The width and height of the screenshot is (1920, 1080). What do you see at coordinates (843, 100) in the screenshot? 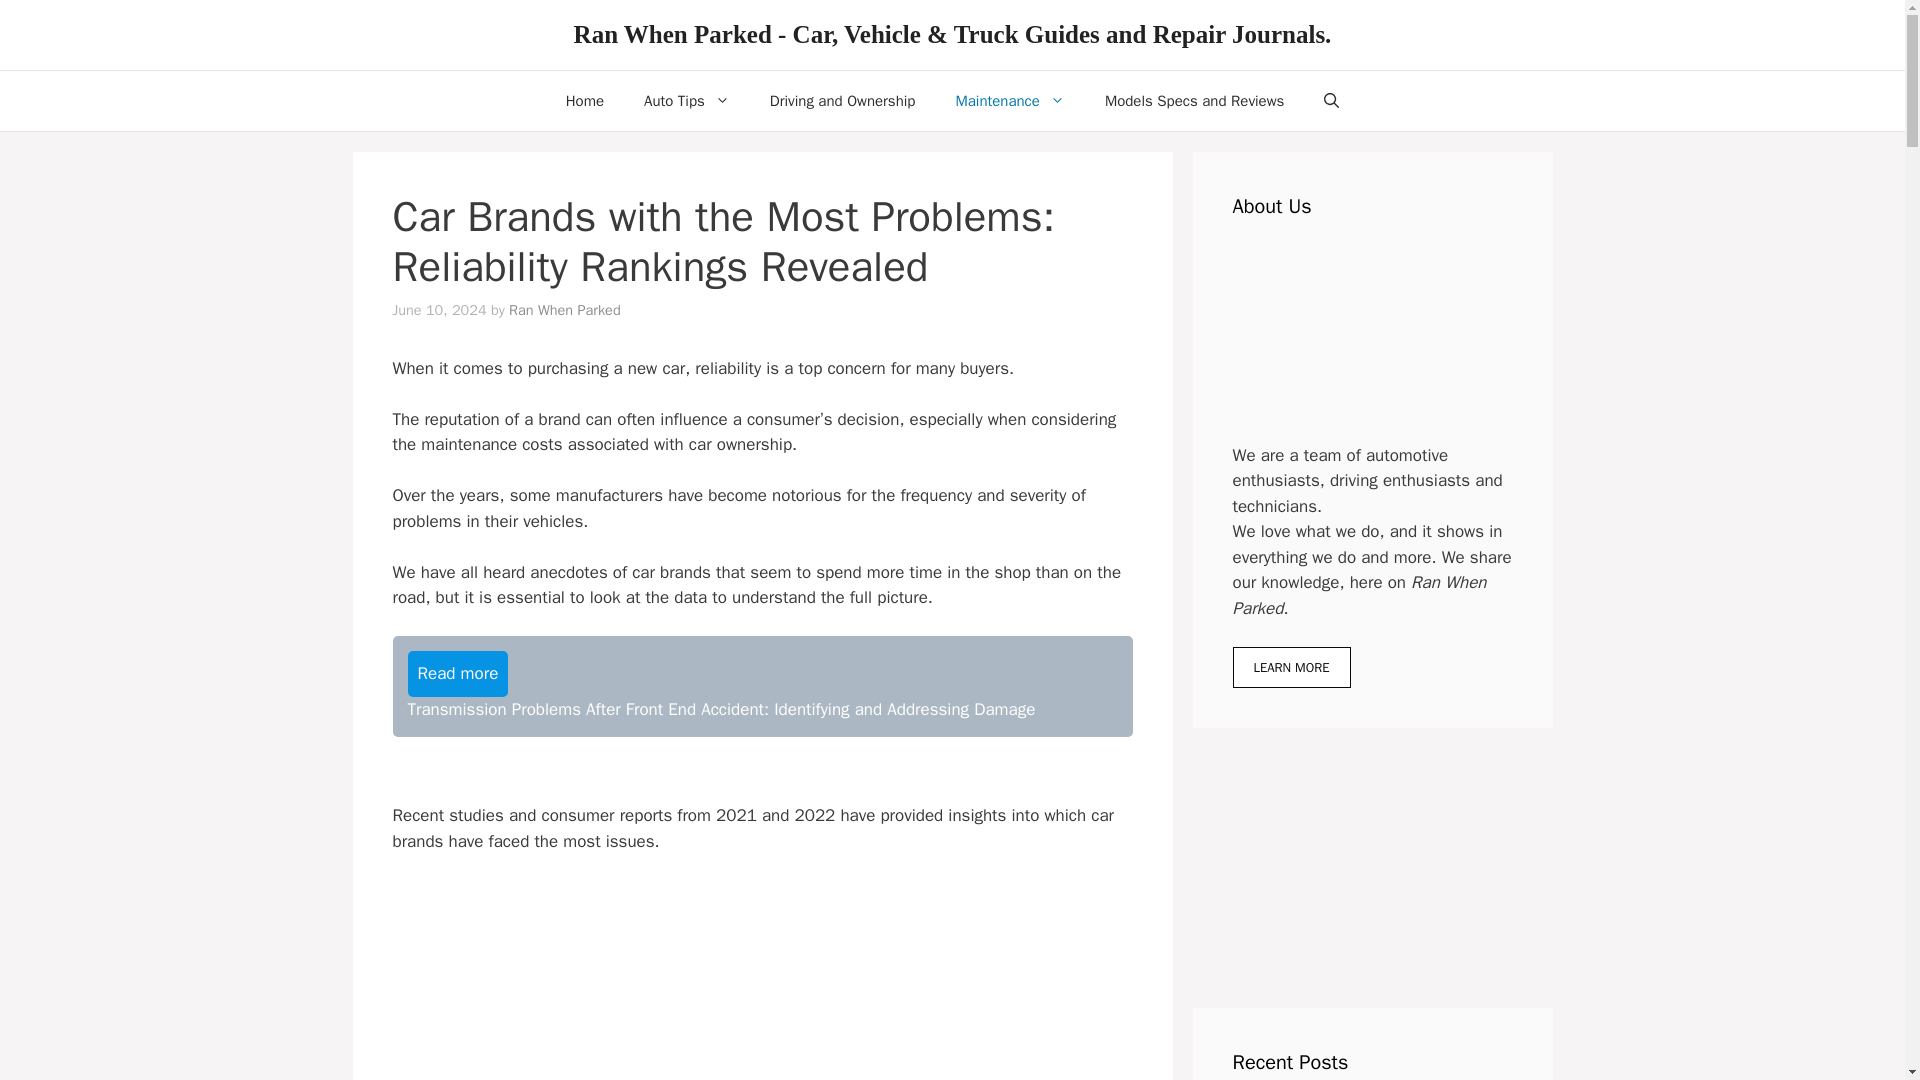
I see `Driving and Ownership` at bounding box center [843, 100].